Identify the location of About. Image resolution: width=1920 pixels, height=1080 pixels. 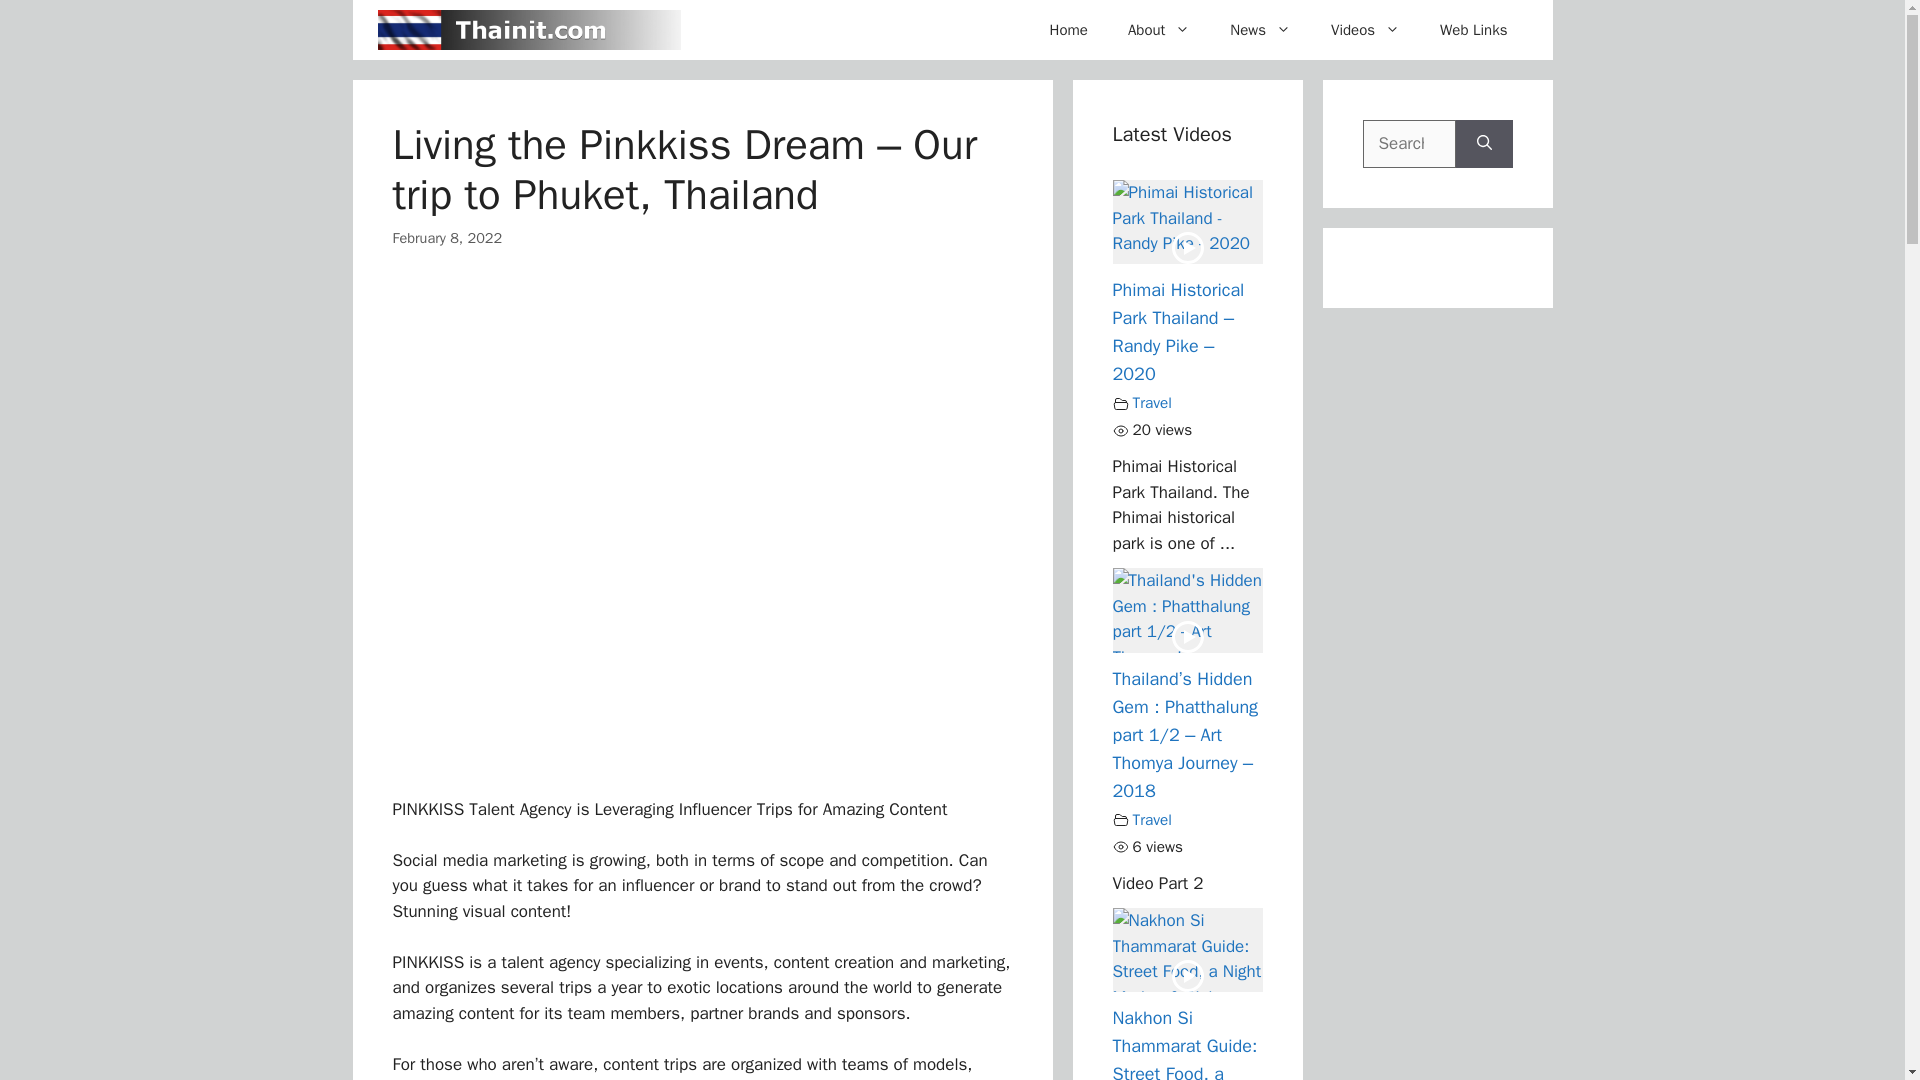
(1158, 30).